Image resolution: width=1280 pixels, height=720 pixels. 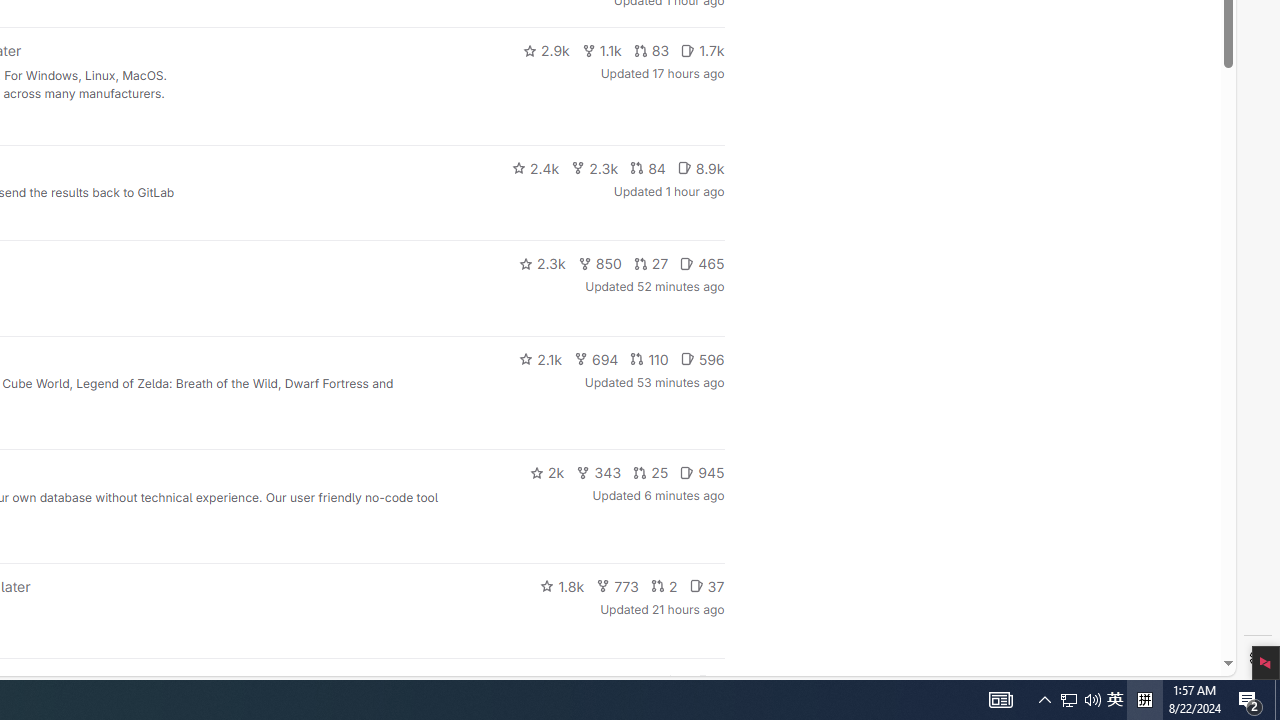 I want to click on 1, so click(x=674, y=682).